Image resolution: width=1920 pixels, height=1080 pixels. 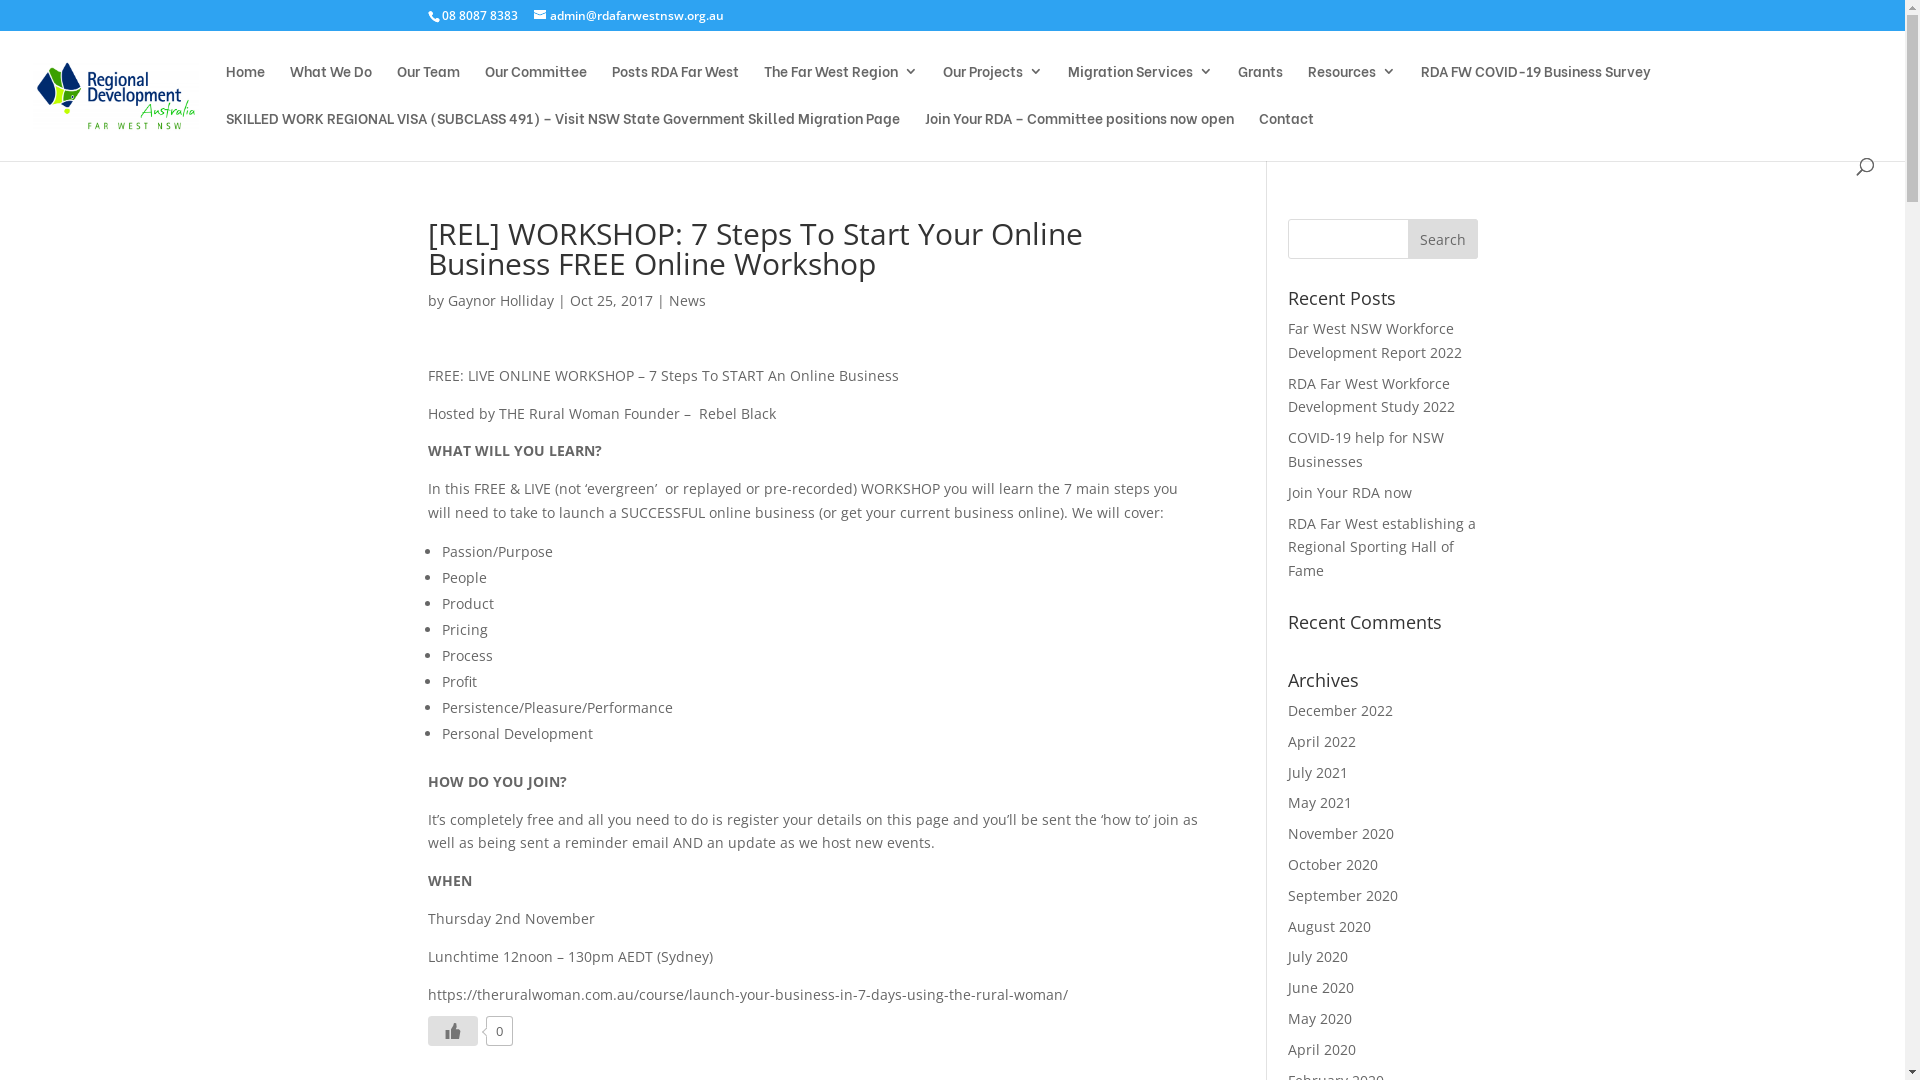 I want to click on News, so click(x=686, y=300).